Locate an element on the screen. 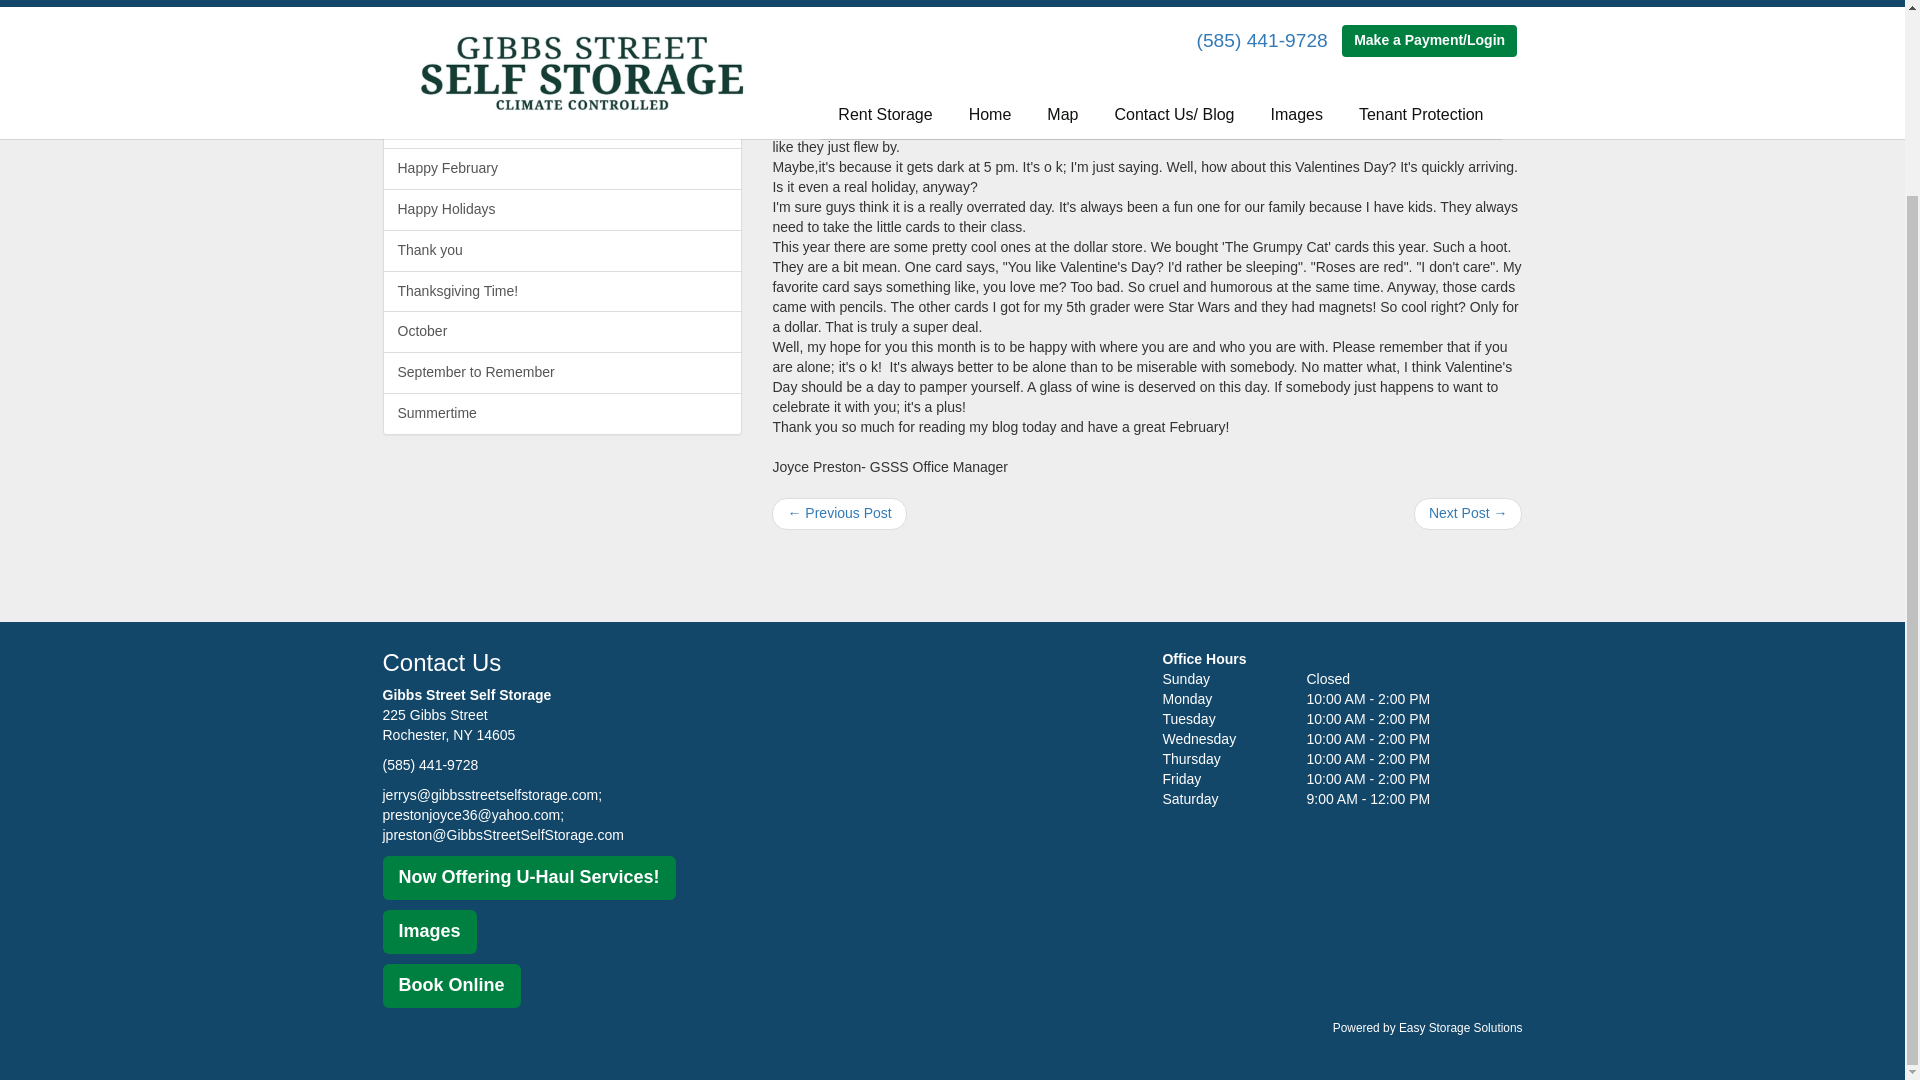  Tweet is located at coordinates (794, 69).